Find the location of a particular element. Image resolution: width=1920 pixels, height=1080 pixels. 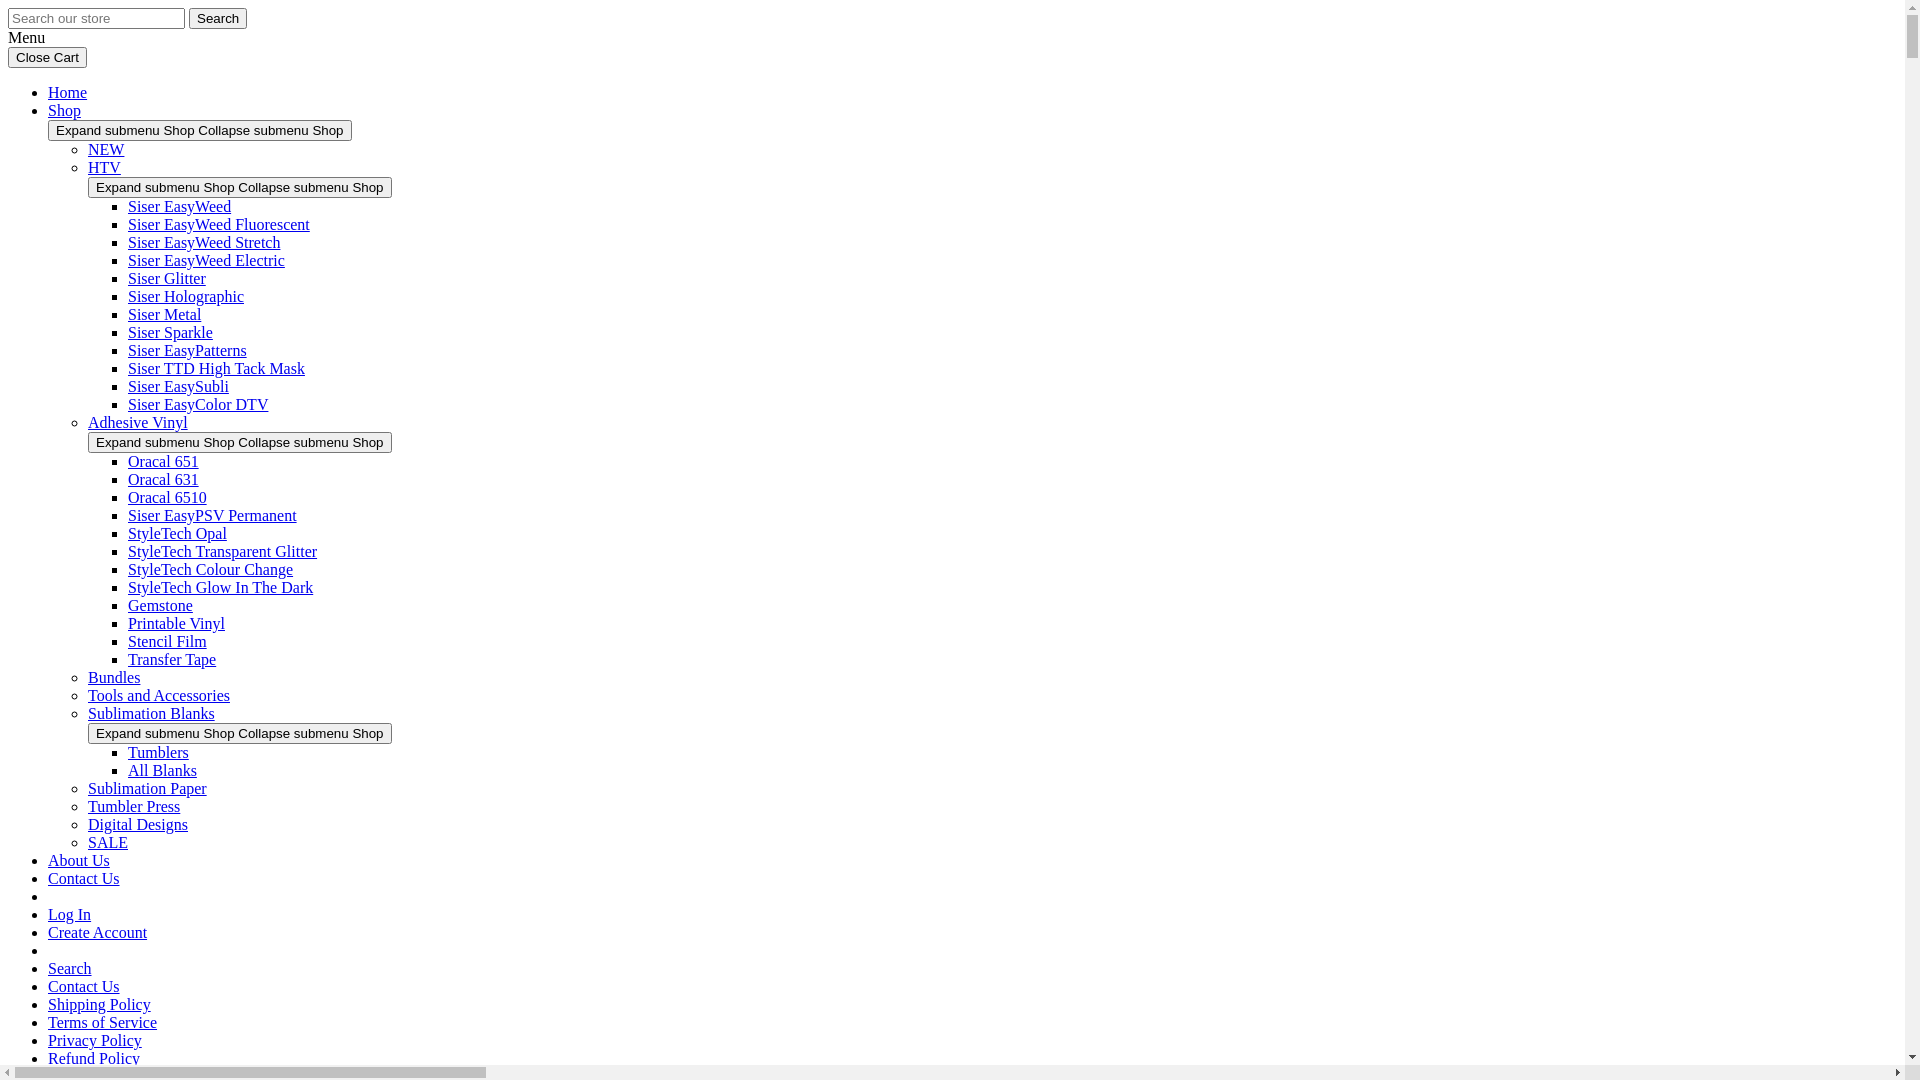

Oracal 6510 is located at coordinates (168, 498).